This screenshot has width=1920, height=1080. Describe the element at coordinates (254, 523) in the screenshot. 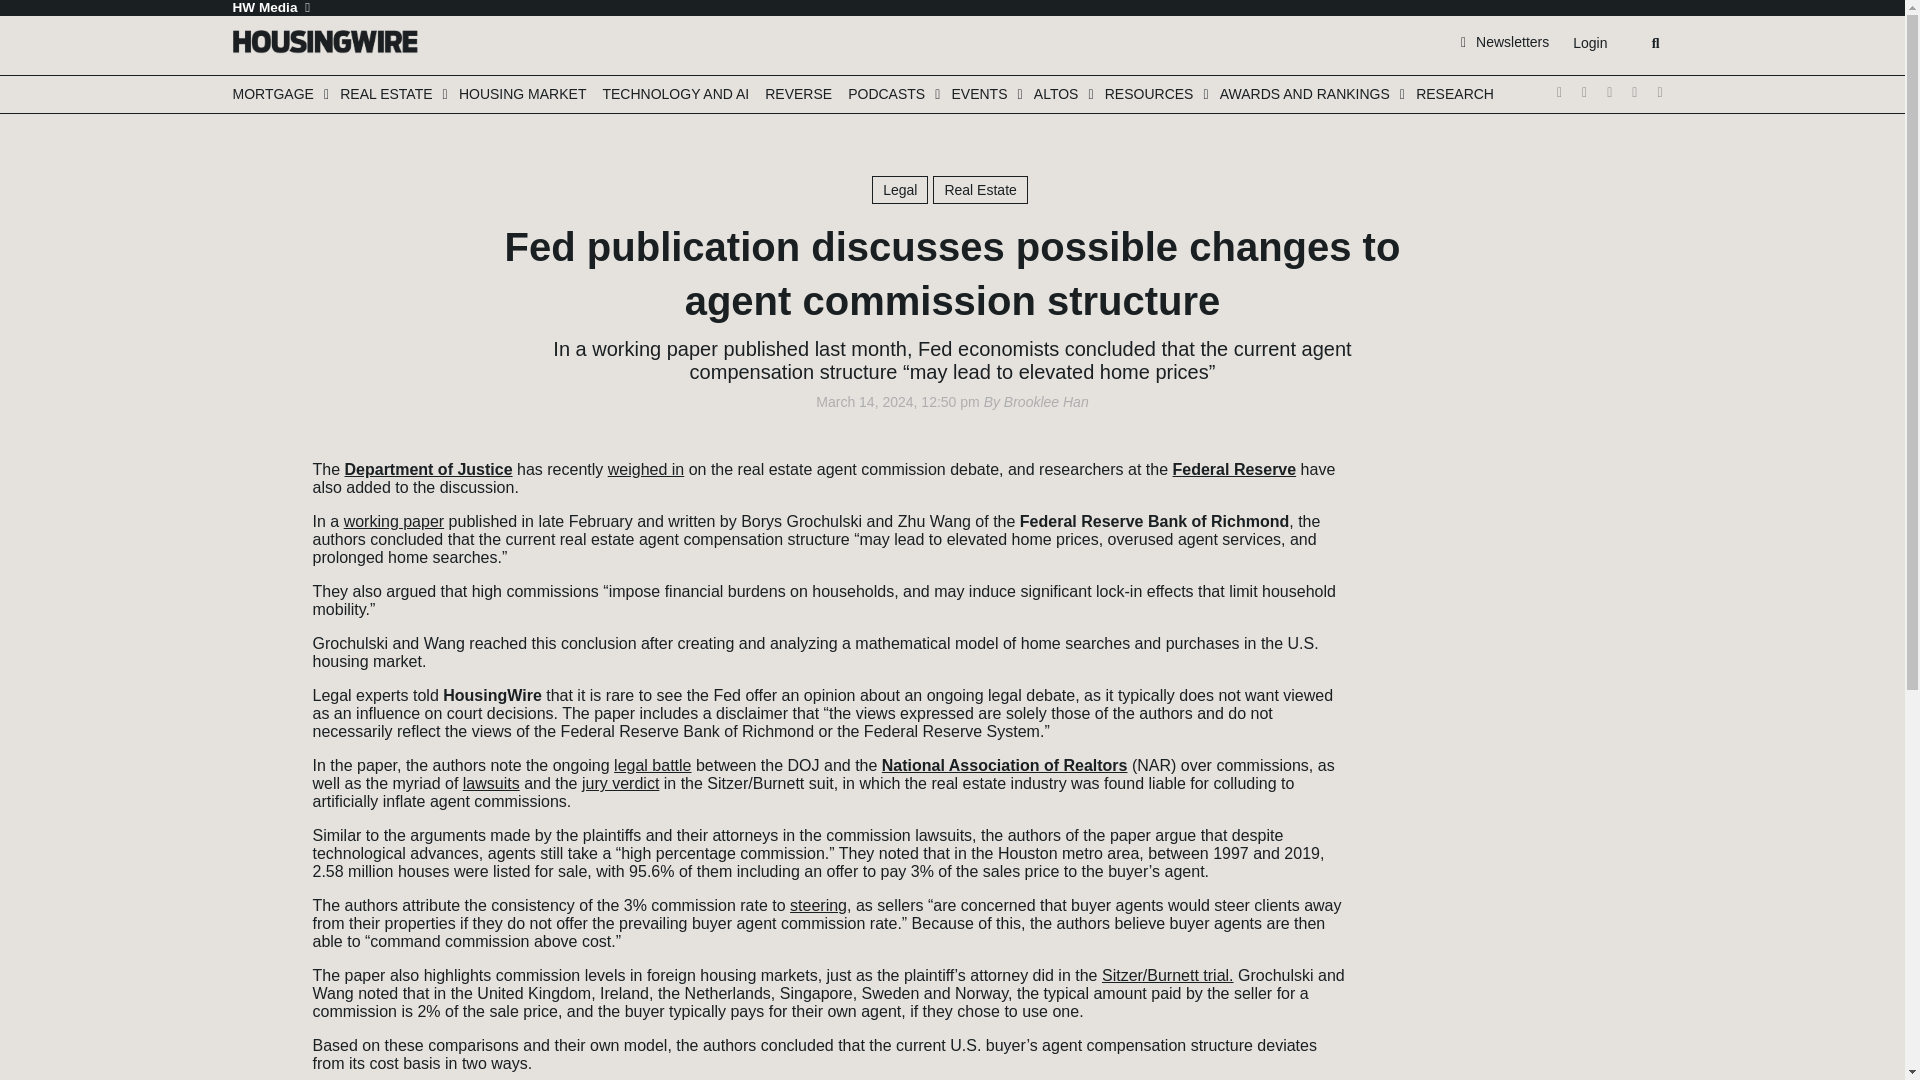

I see `Click to share on LinkedIn` at that location.